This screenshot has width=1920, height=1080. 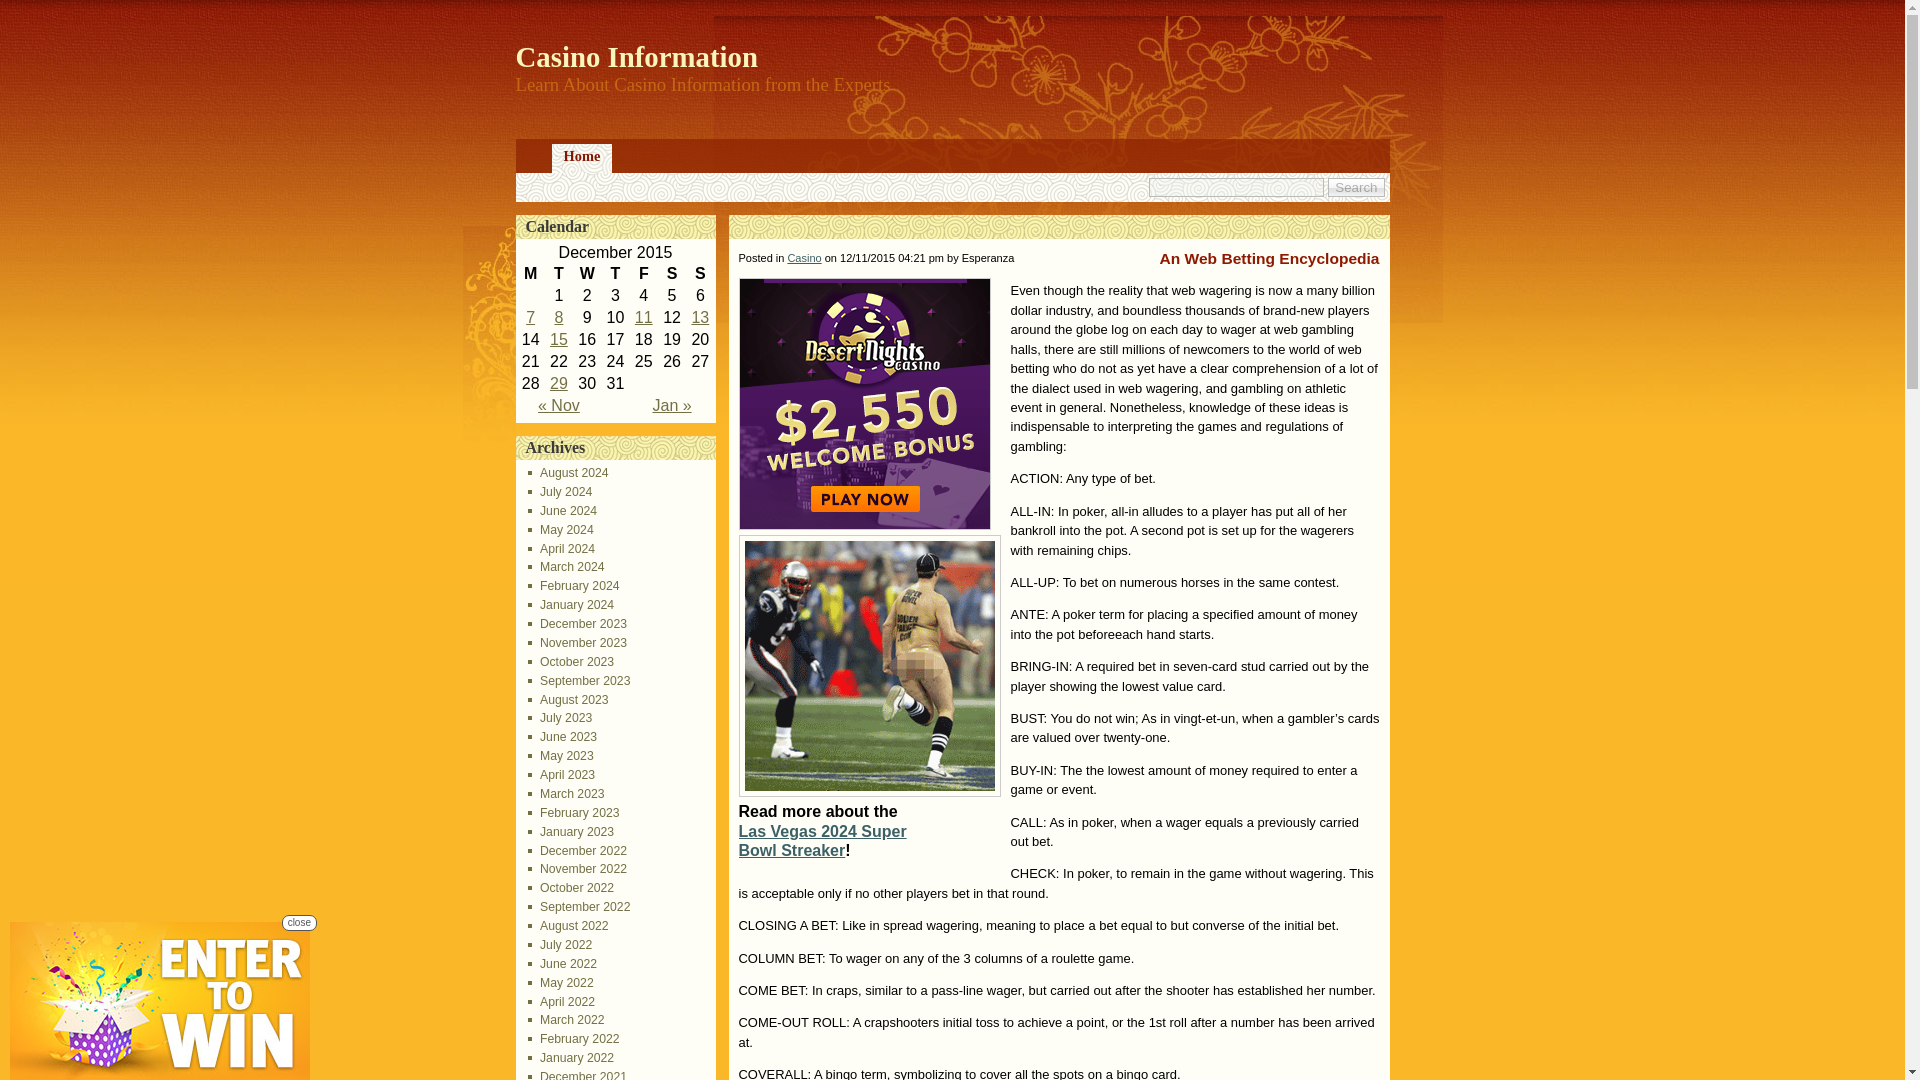 What do you see at coordinates (530, 274) in the screenshot?
I see `Monday` at bounding box center [530, 274].